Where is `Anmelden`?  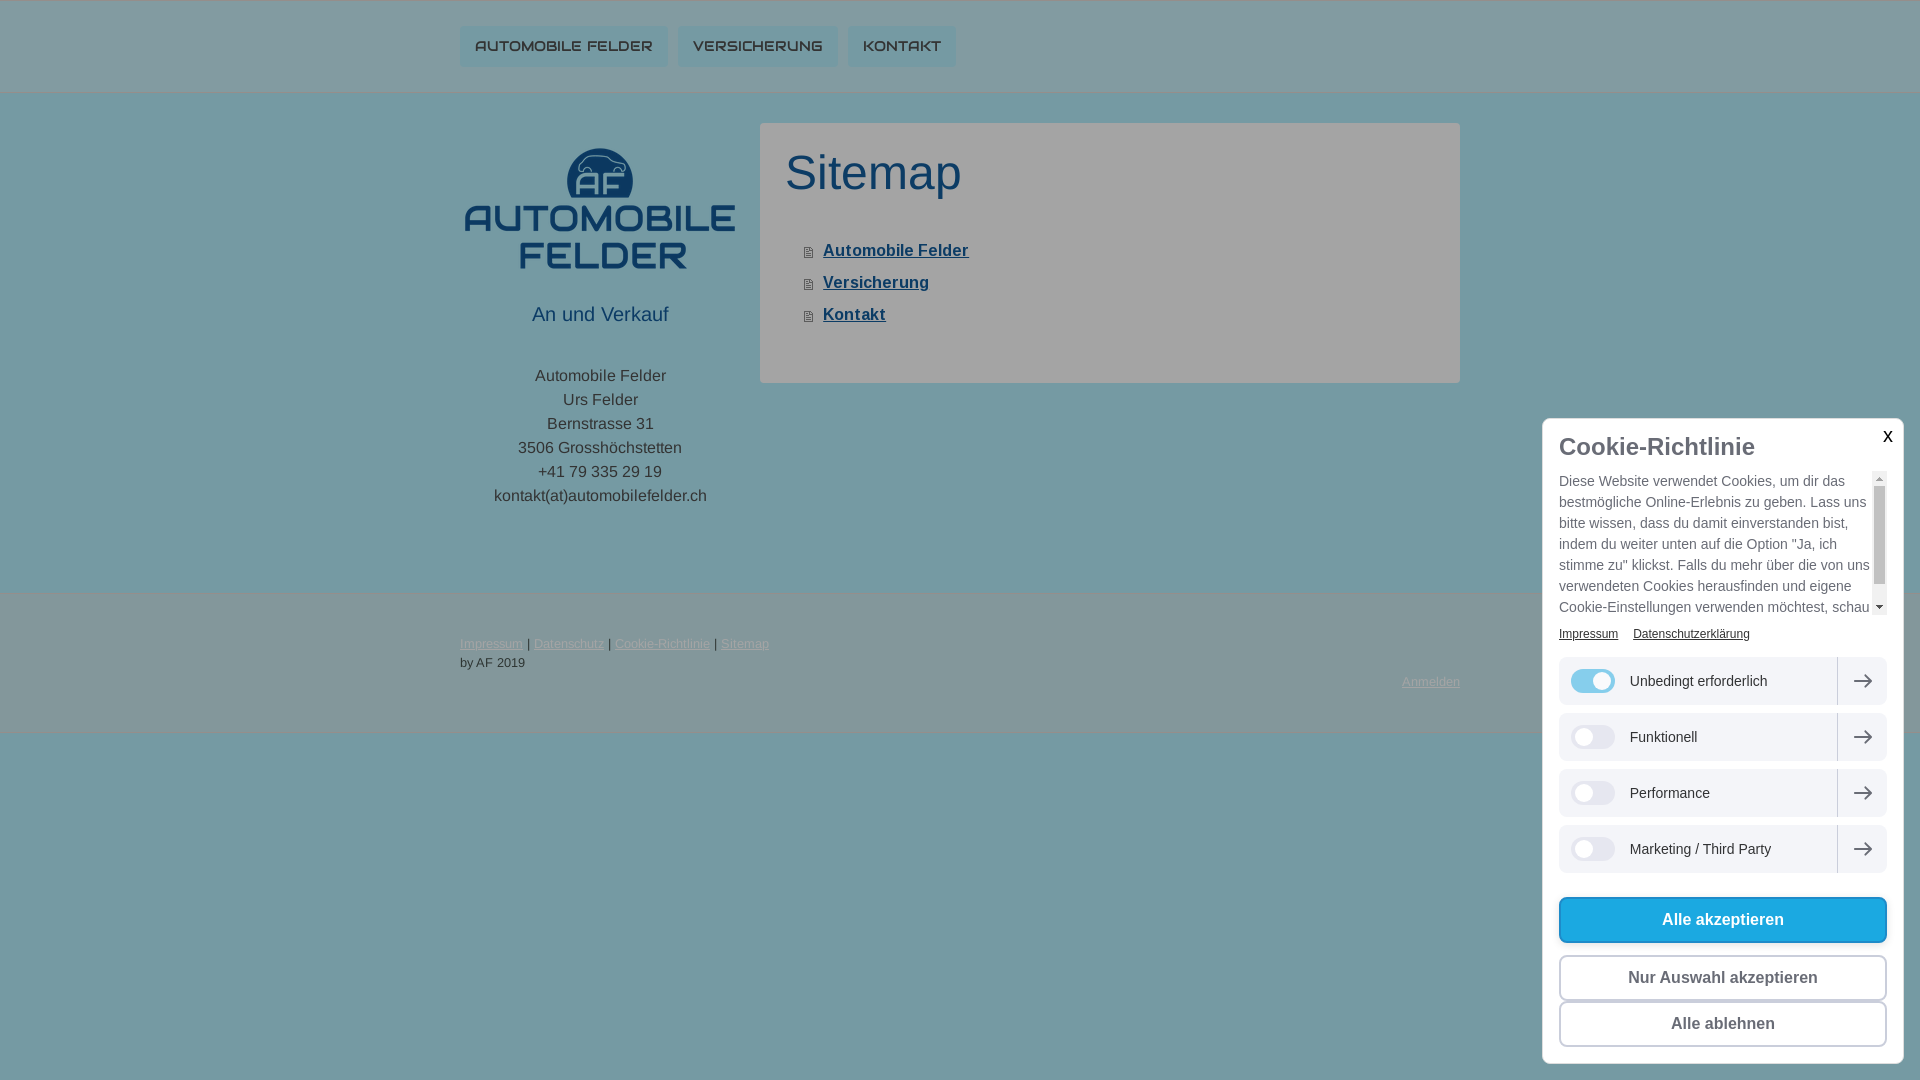
Anmelden is located at coordinates (1431, 682).